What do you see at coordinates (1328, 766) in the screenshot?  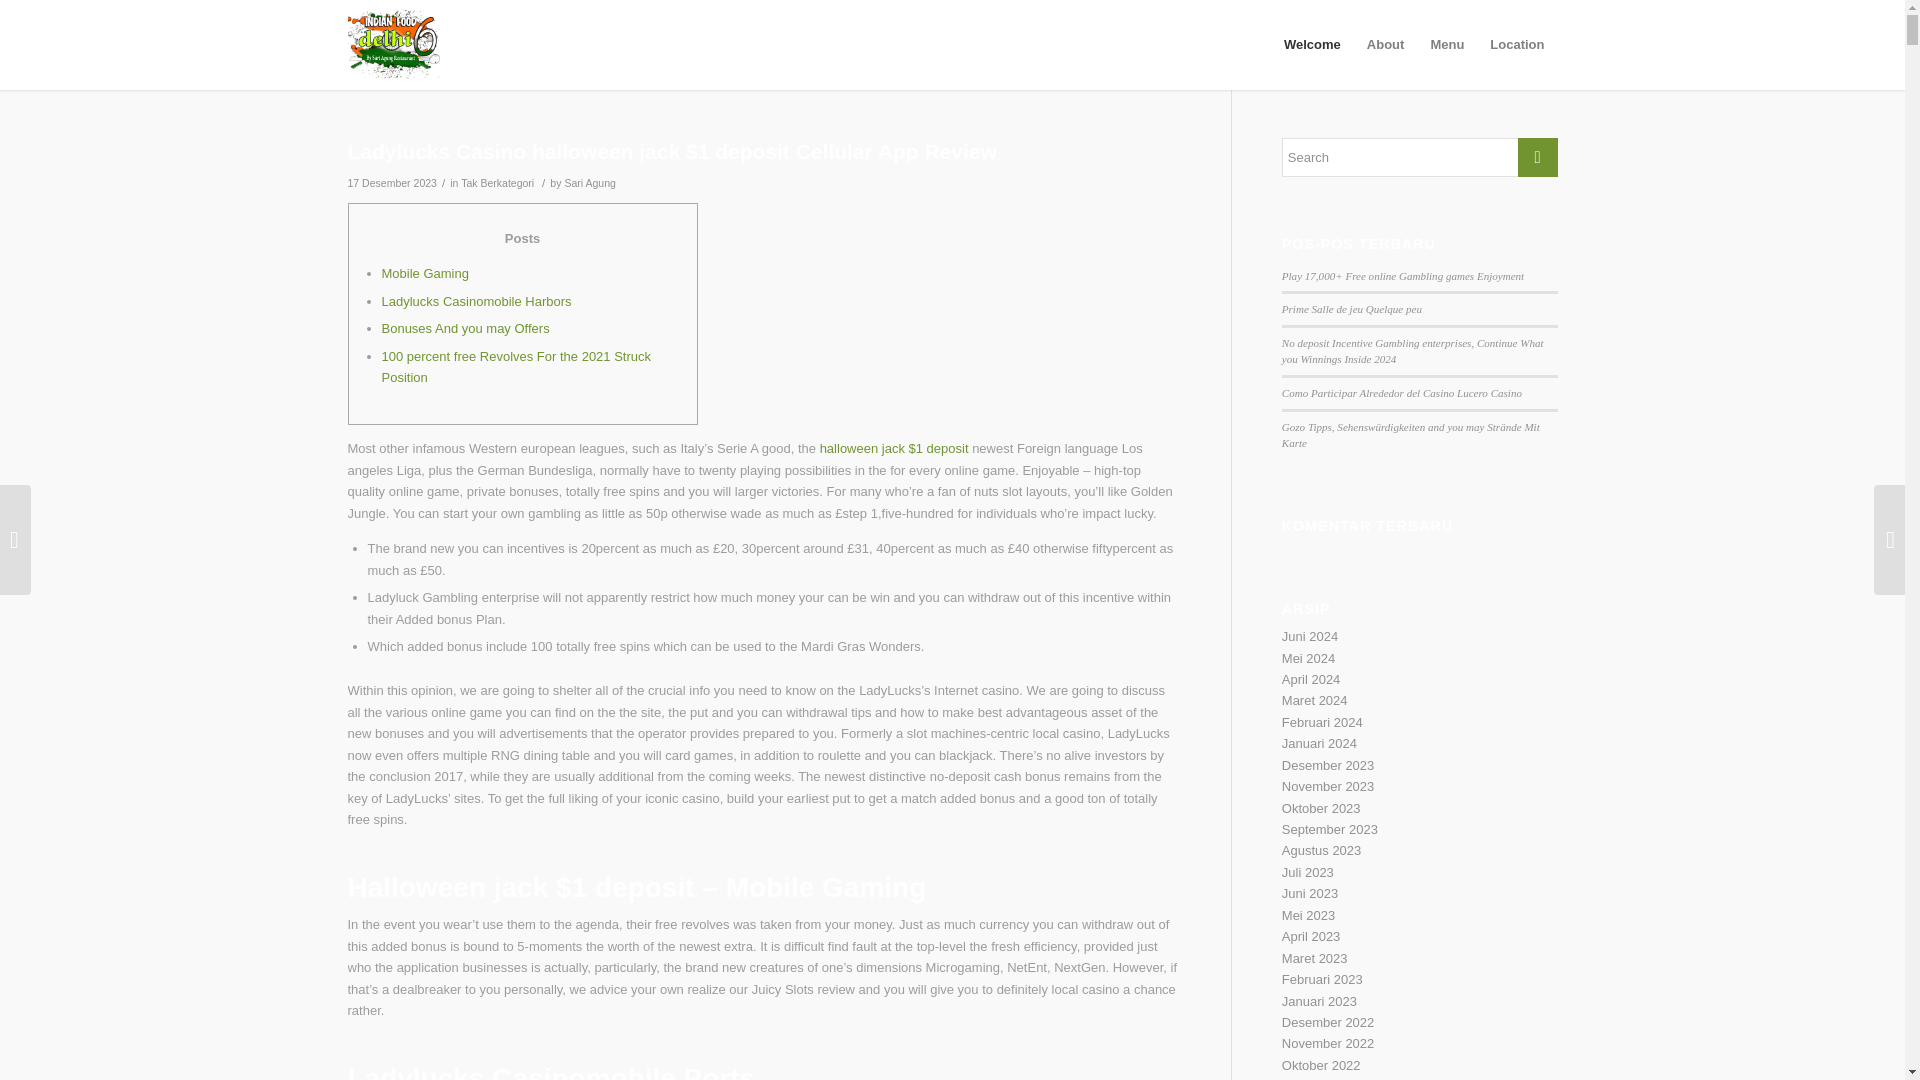 I see `Desember 2023` at bounding box center [1328, 766].